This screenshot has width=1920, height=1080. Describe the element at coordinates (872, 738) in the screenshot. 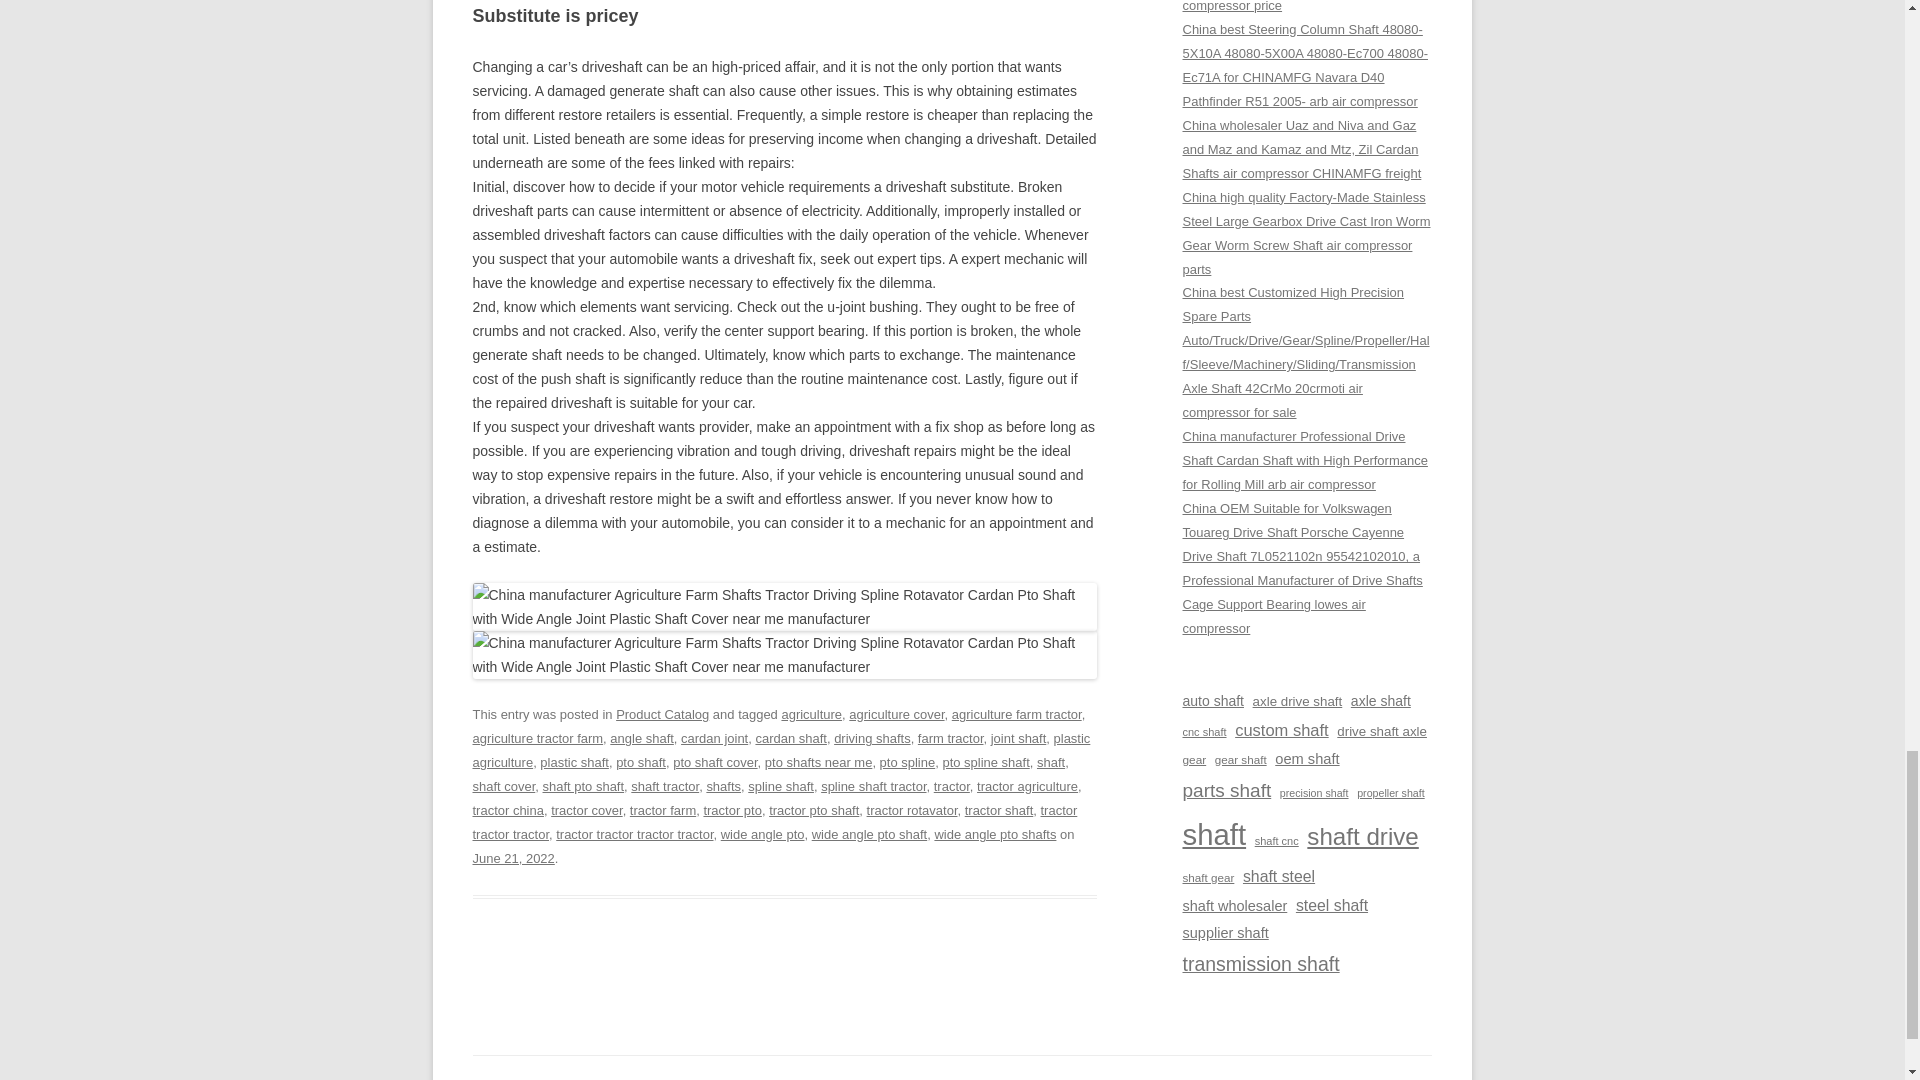

I see `driving shafts` at that location.